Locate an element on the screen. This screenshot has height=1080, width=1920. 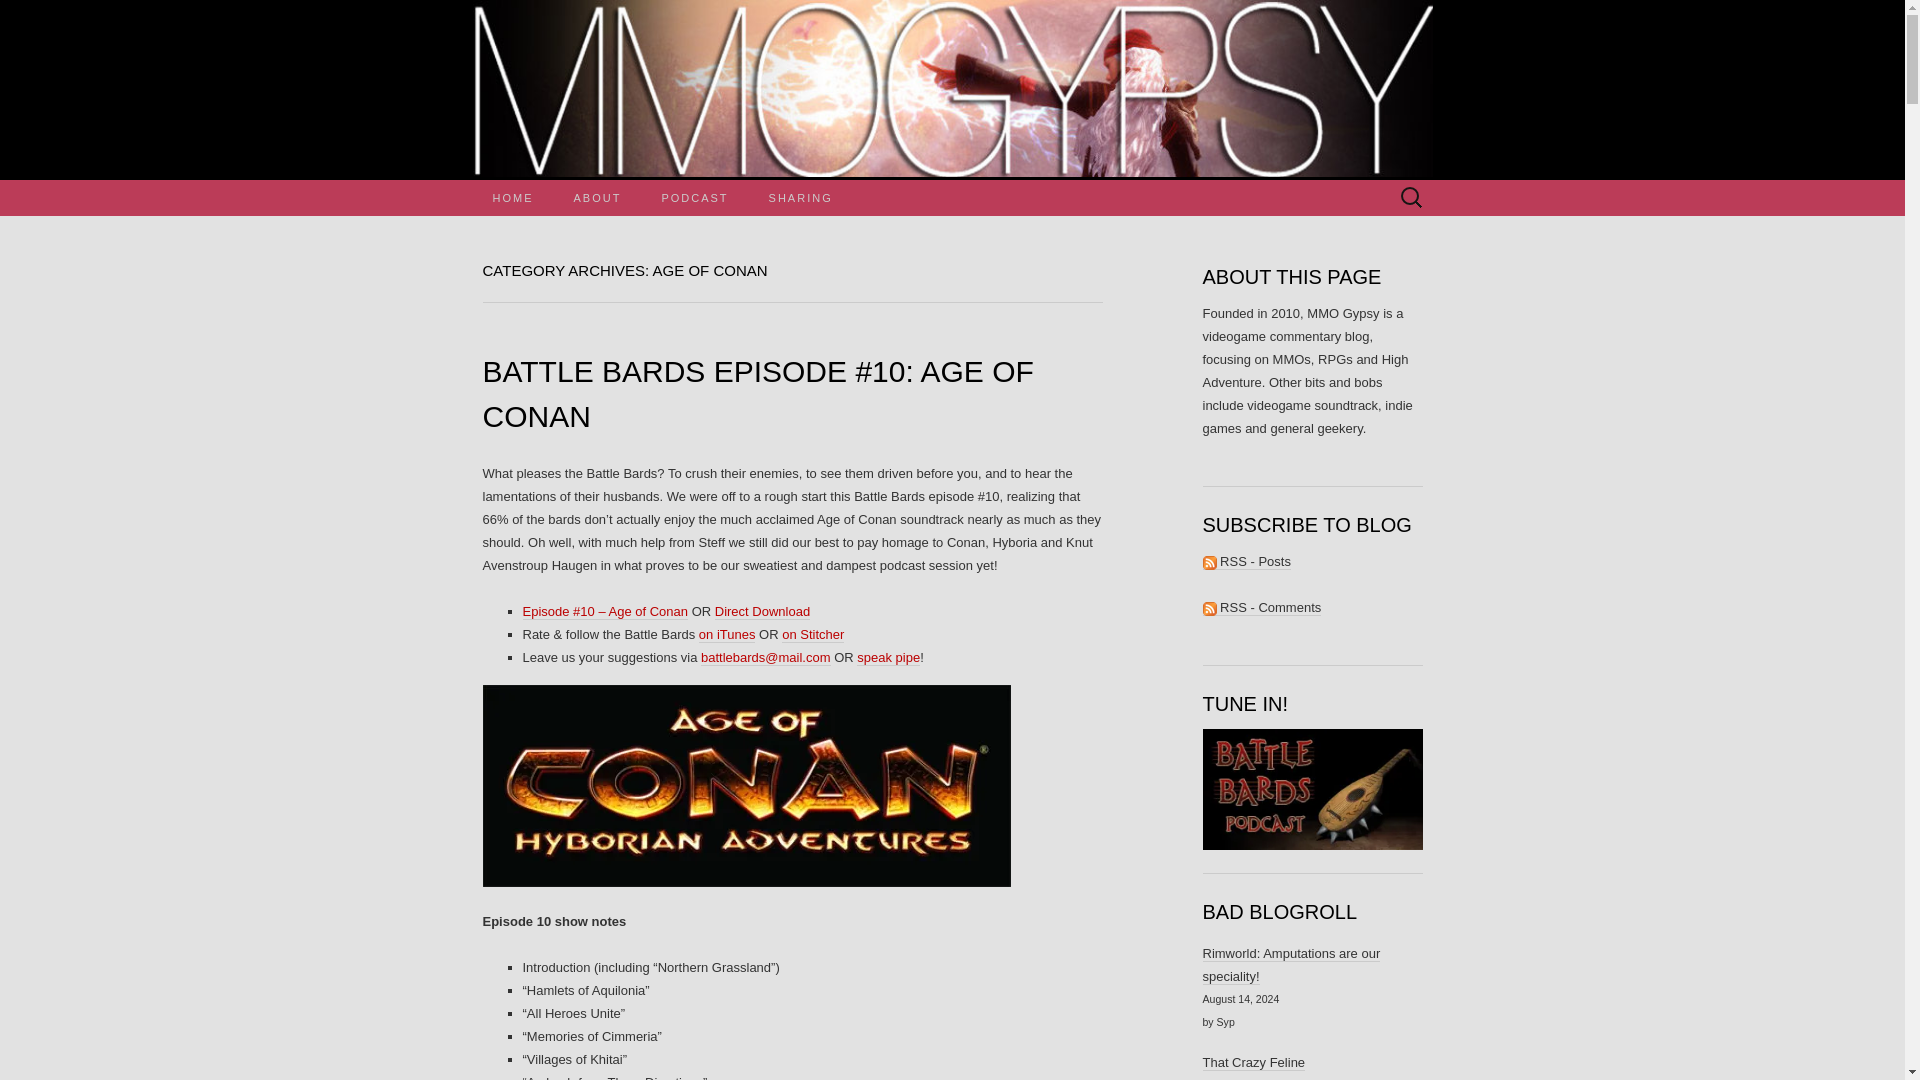
Subscribe to comments is located at coordinates (1260, 608).